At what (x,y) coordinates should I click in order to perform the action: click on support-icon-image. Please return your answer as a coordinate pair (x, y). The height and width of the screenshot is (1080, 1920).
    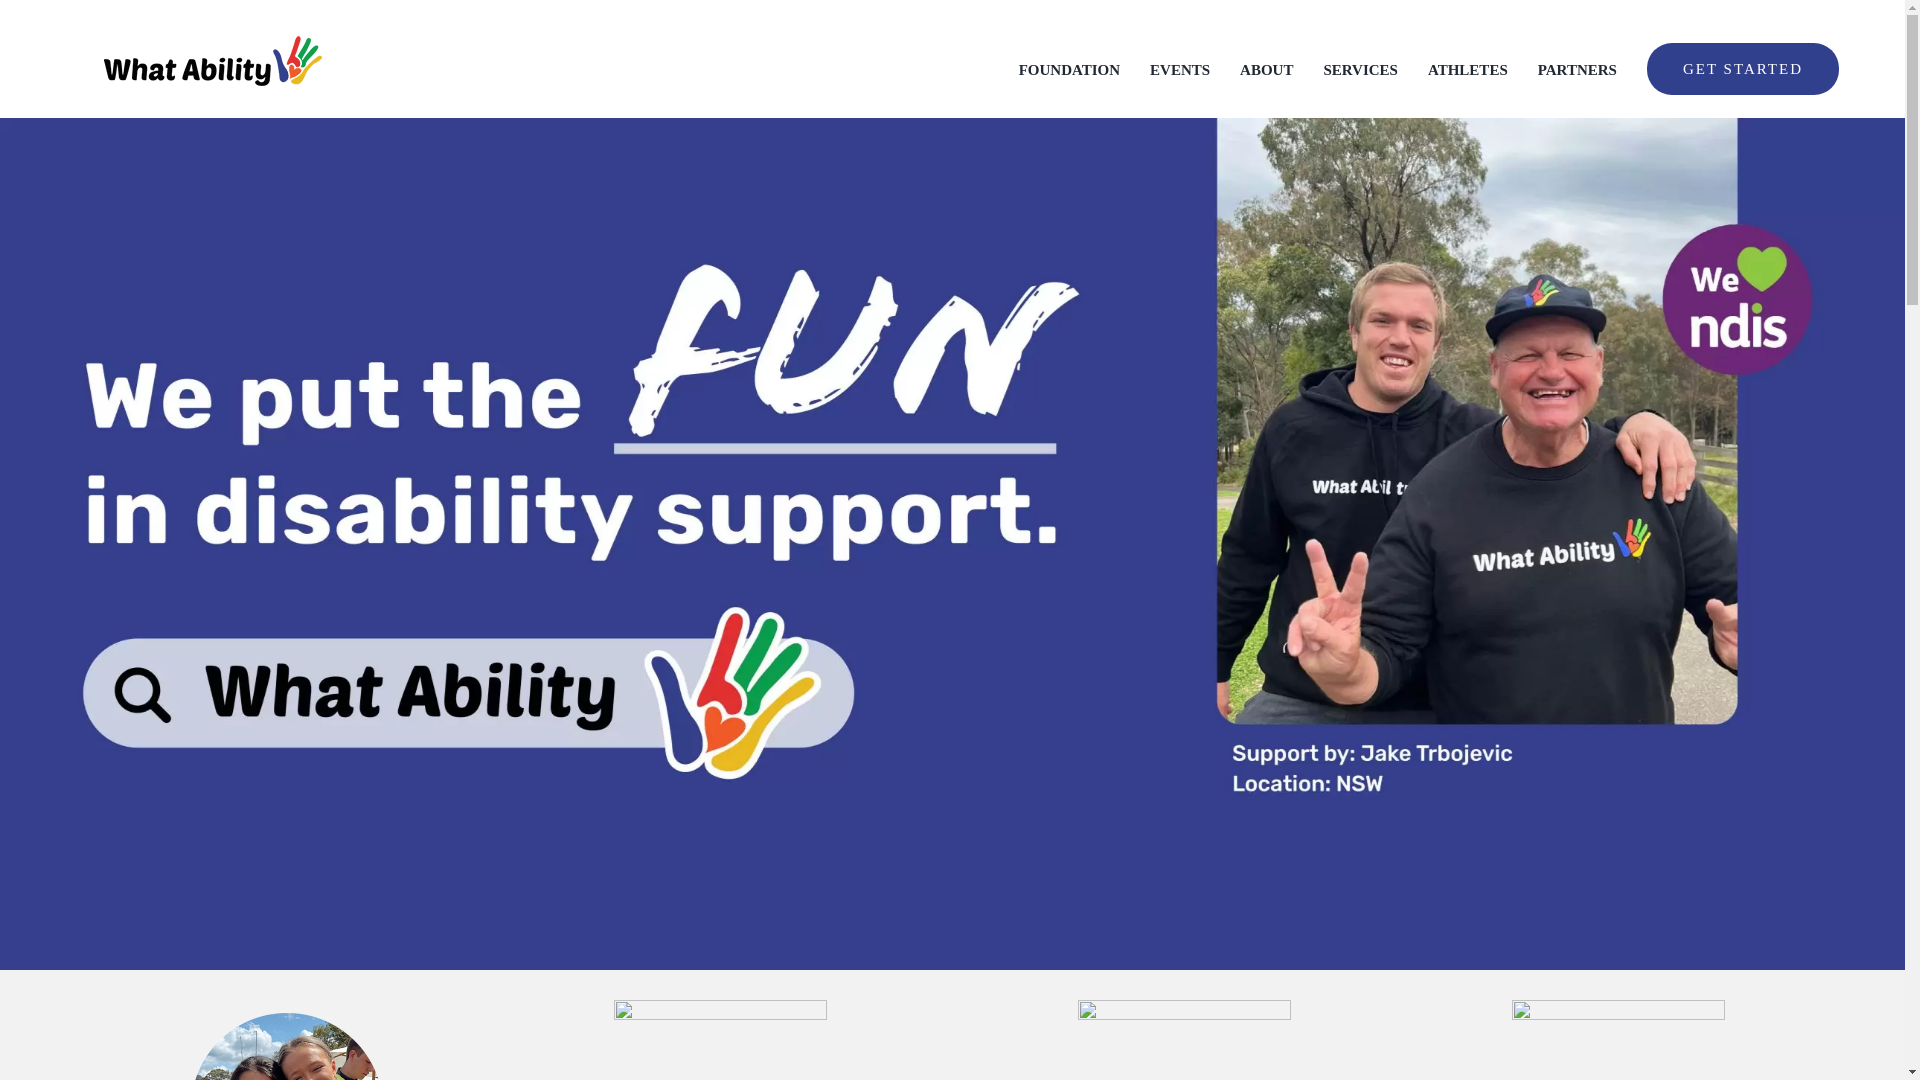
    Looking at the image, I should click on (286, 1040).